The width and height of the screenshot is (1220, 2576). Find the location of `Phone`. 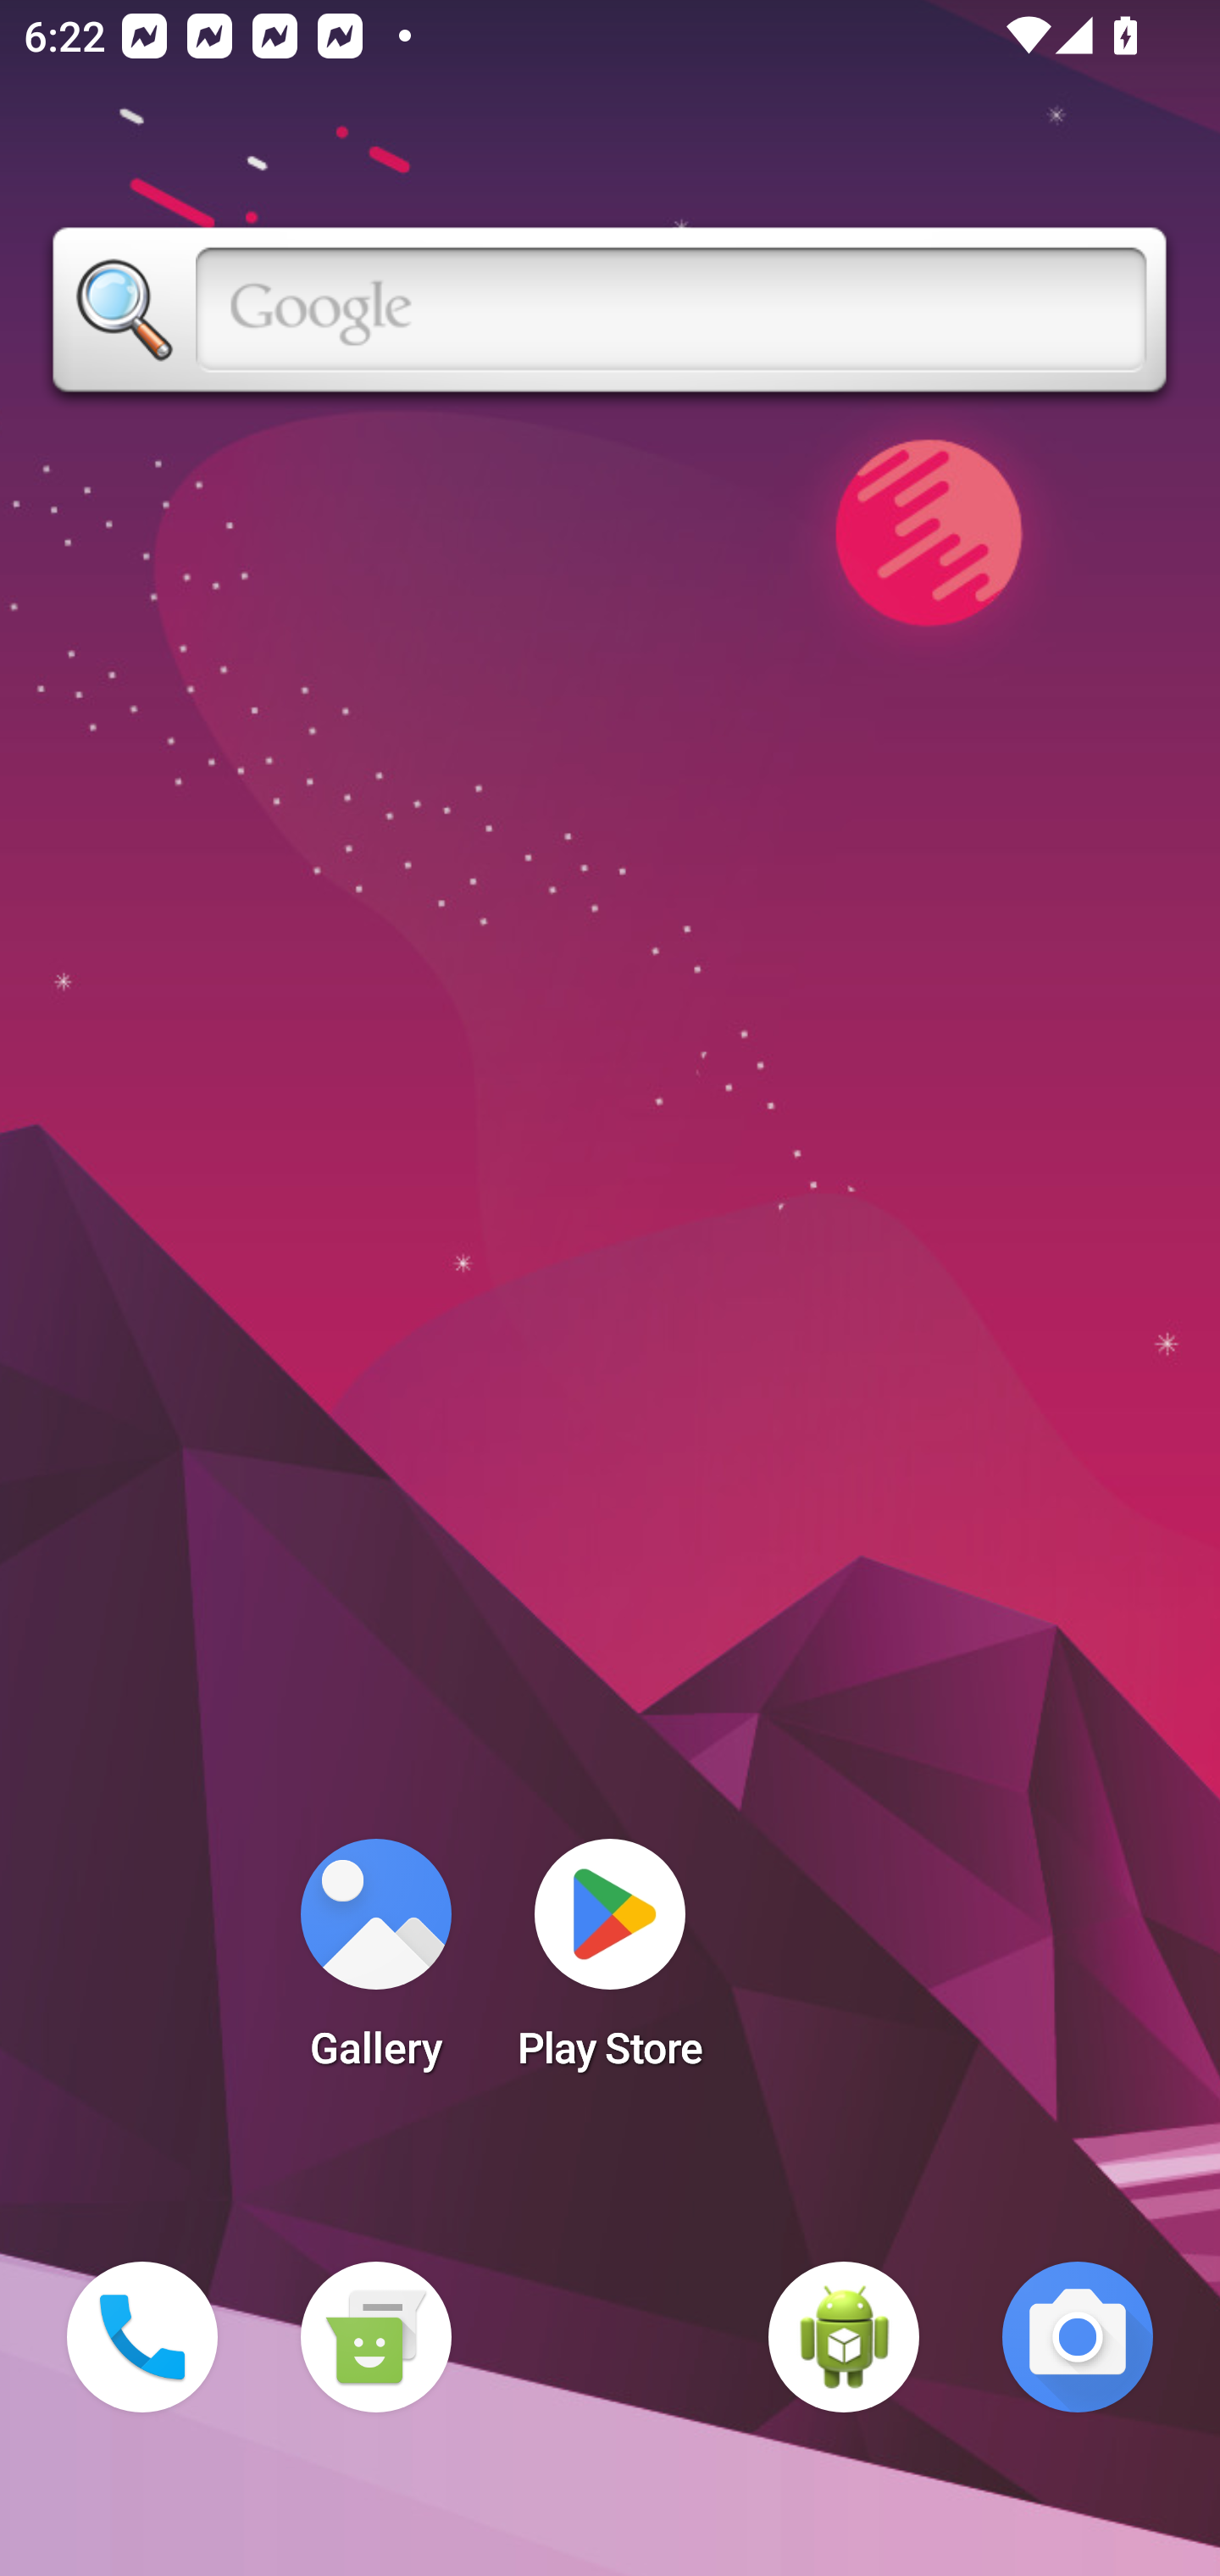

Phone is located at coordinates (142, 2337).